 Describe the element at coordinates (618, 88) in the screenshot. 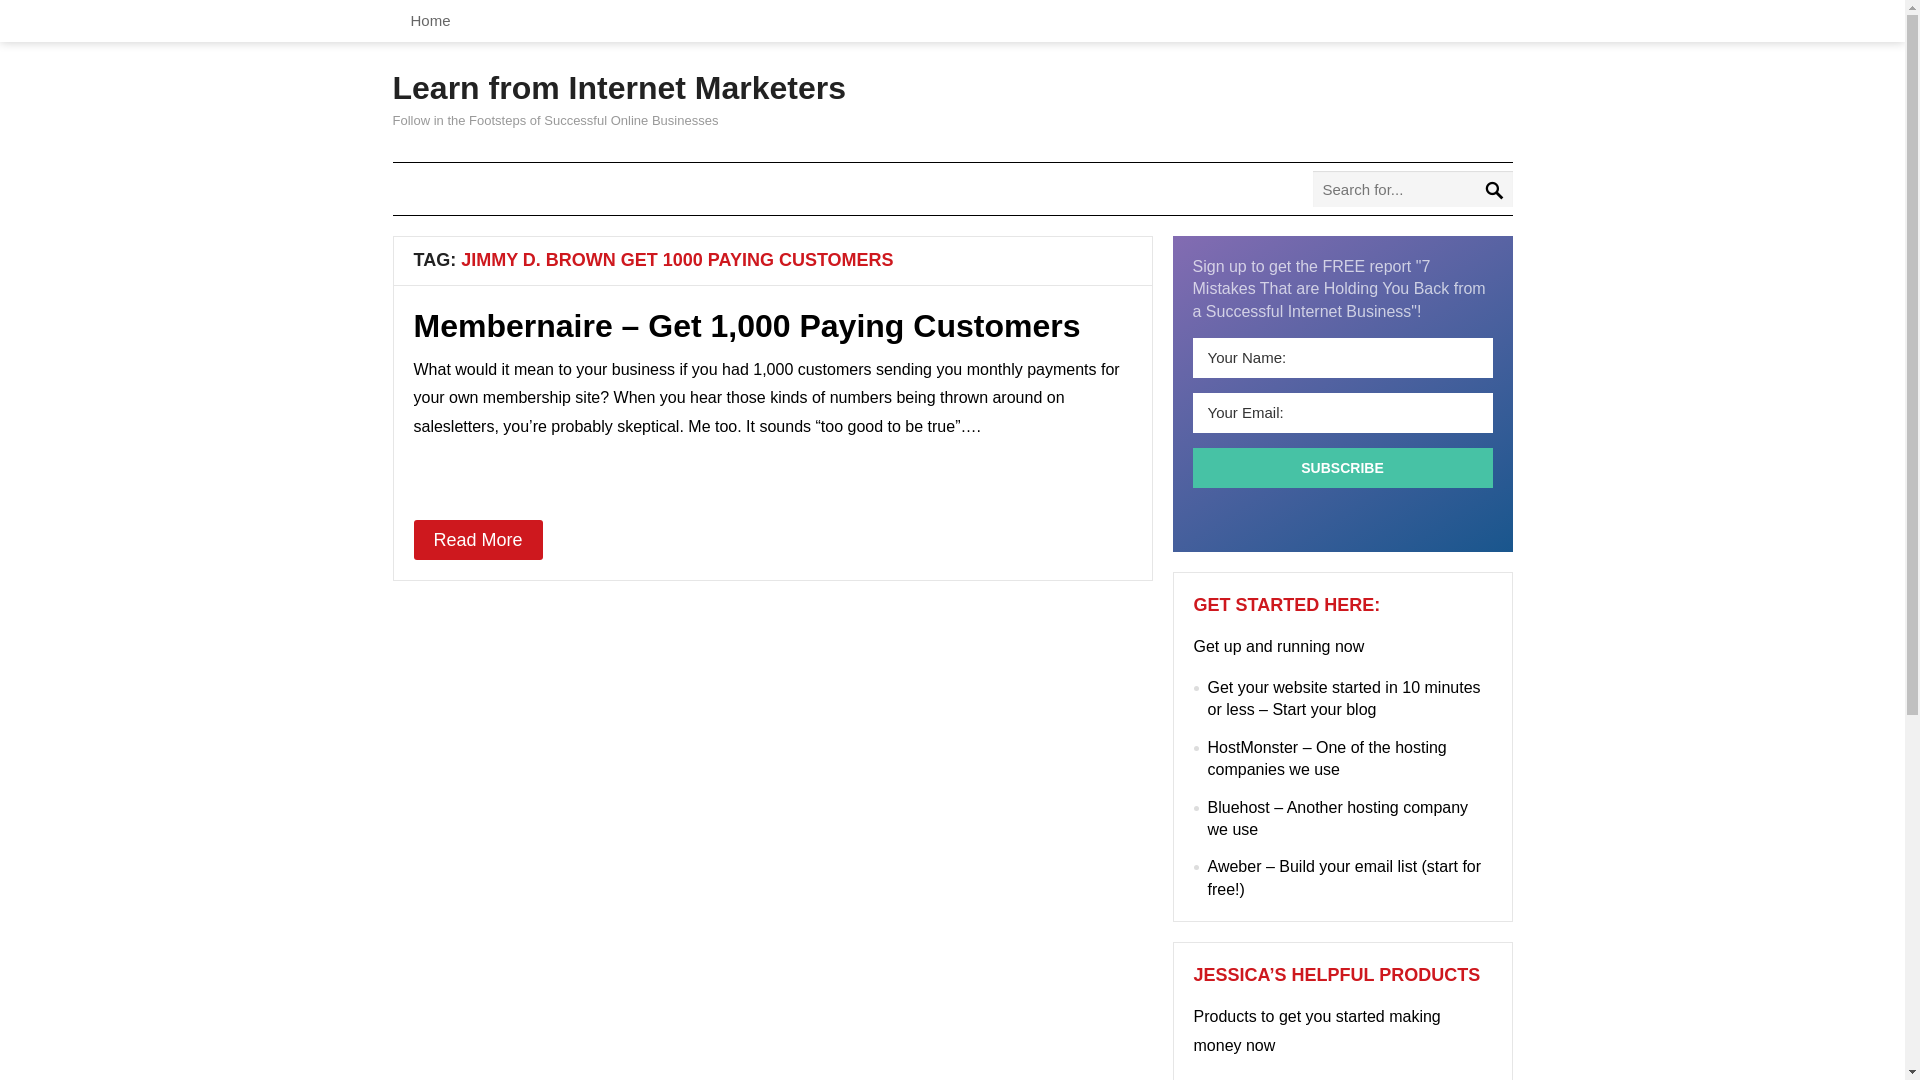

I see `Learn from Internet Marketers` at that location.